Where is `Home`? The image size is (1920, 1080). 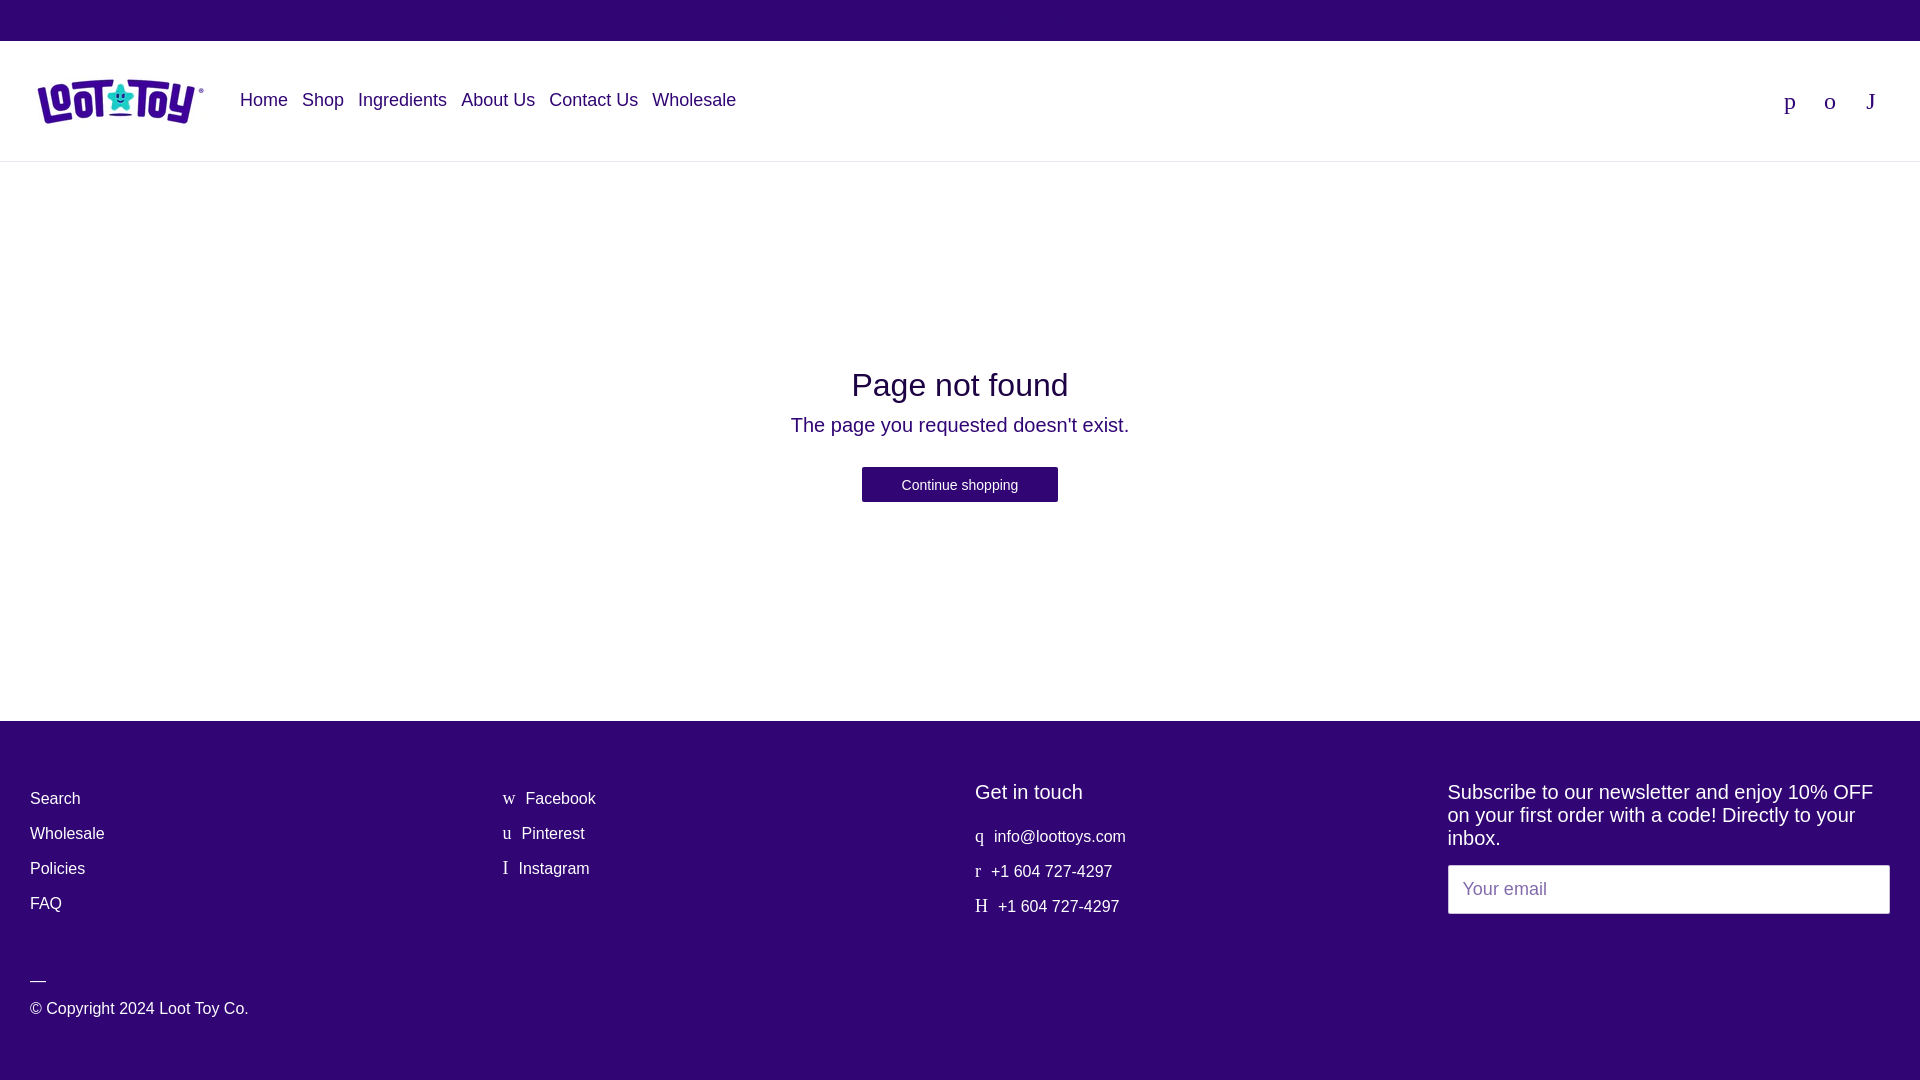 Home is located at coordinates (264, 100).